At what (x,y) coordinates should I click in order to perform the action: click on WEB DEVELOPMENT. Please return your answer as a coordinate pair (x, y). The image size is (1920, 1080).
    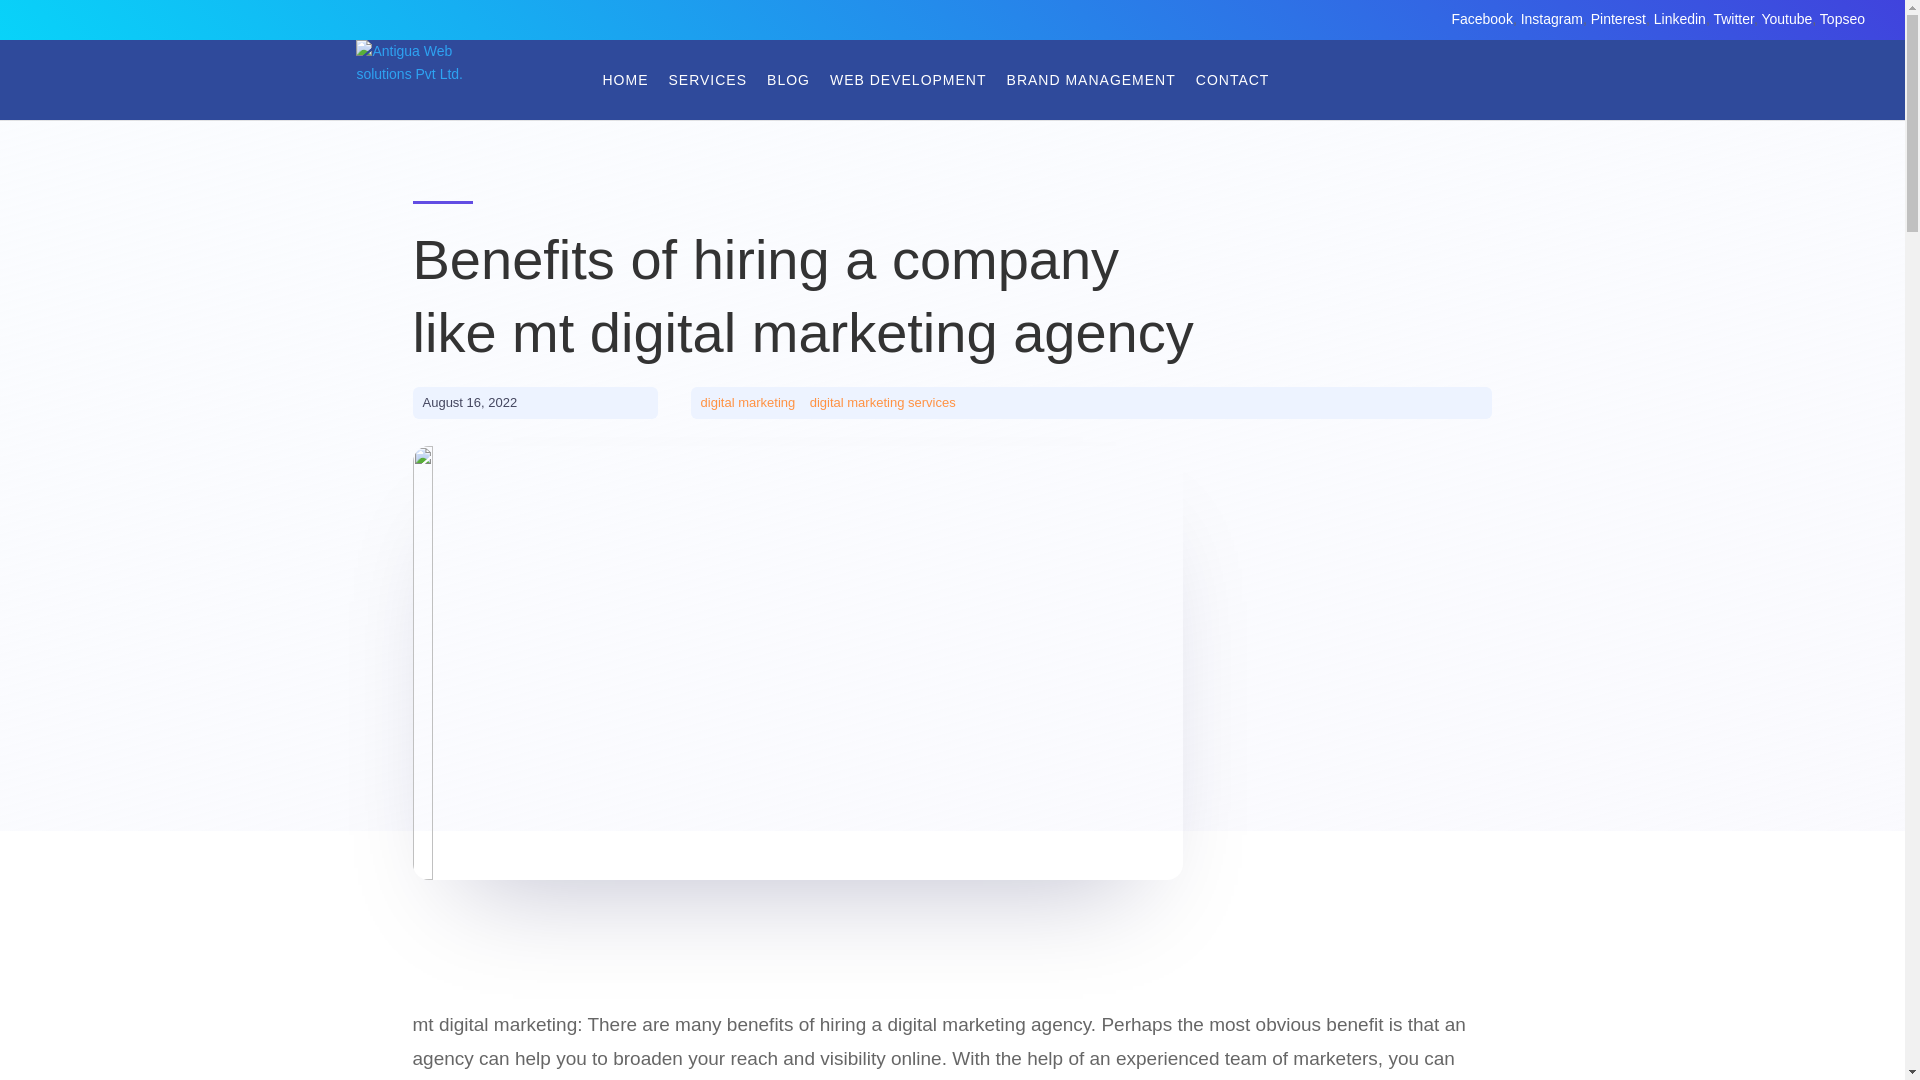
    Looking at the image, I should click on (908, 80).